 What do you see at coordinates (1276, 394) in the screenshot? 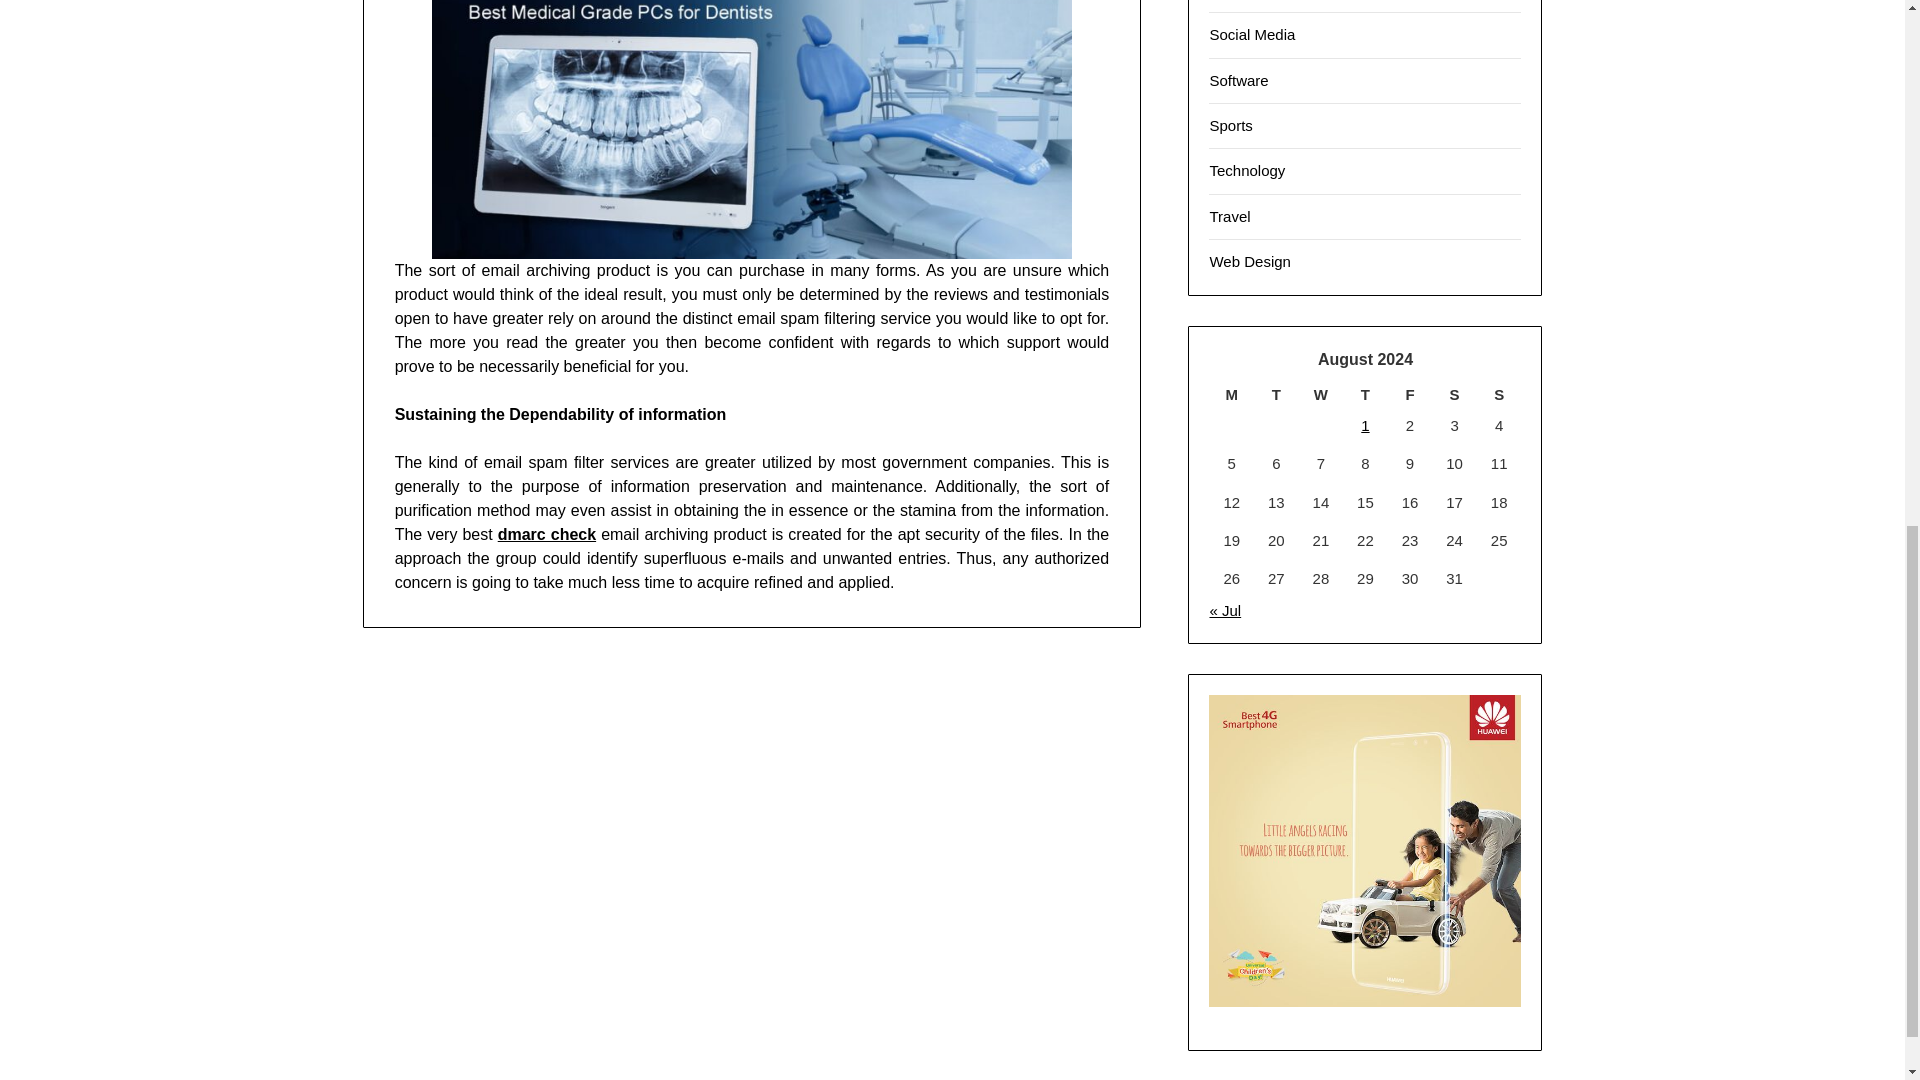
I see `Tuesday` at bounding box center [1276, 394].